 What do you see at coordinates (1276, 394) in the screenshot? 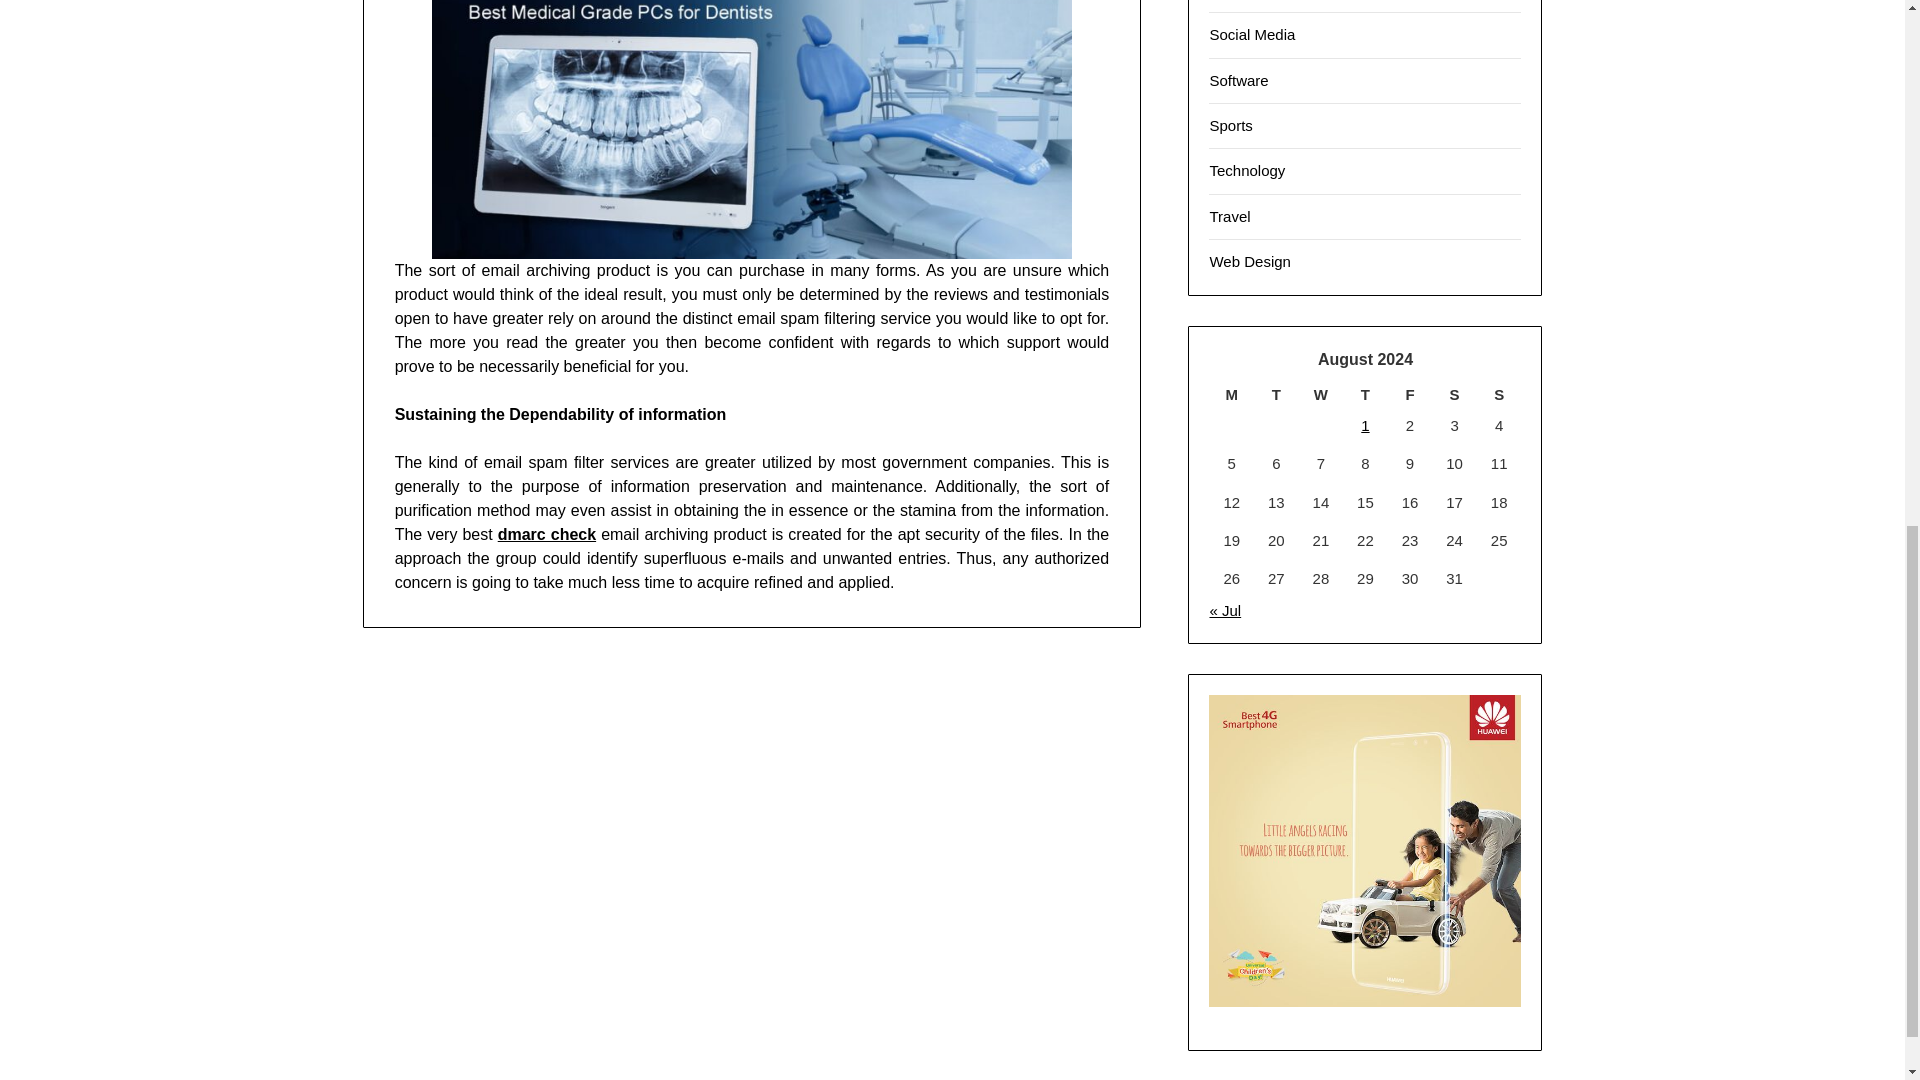
I see `Tuesday` at bounding box center [1276, 394].